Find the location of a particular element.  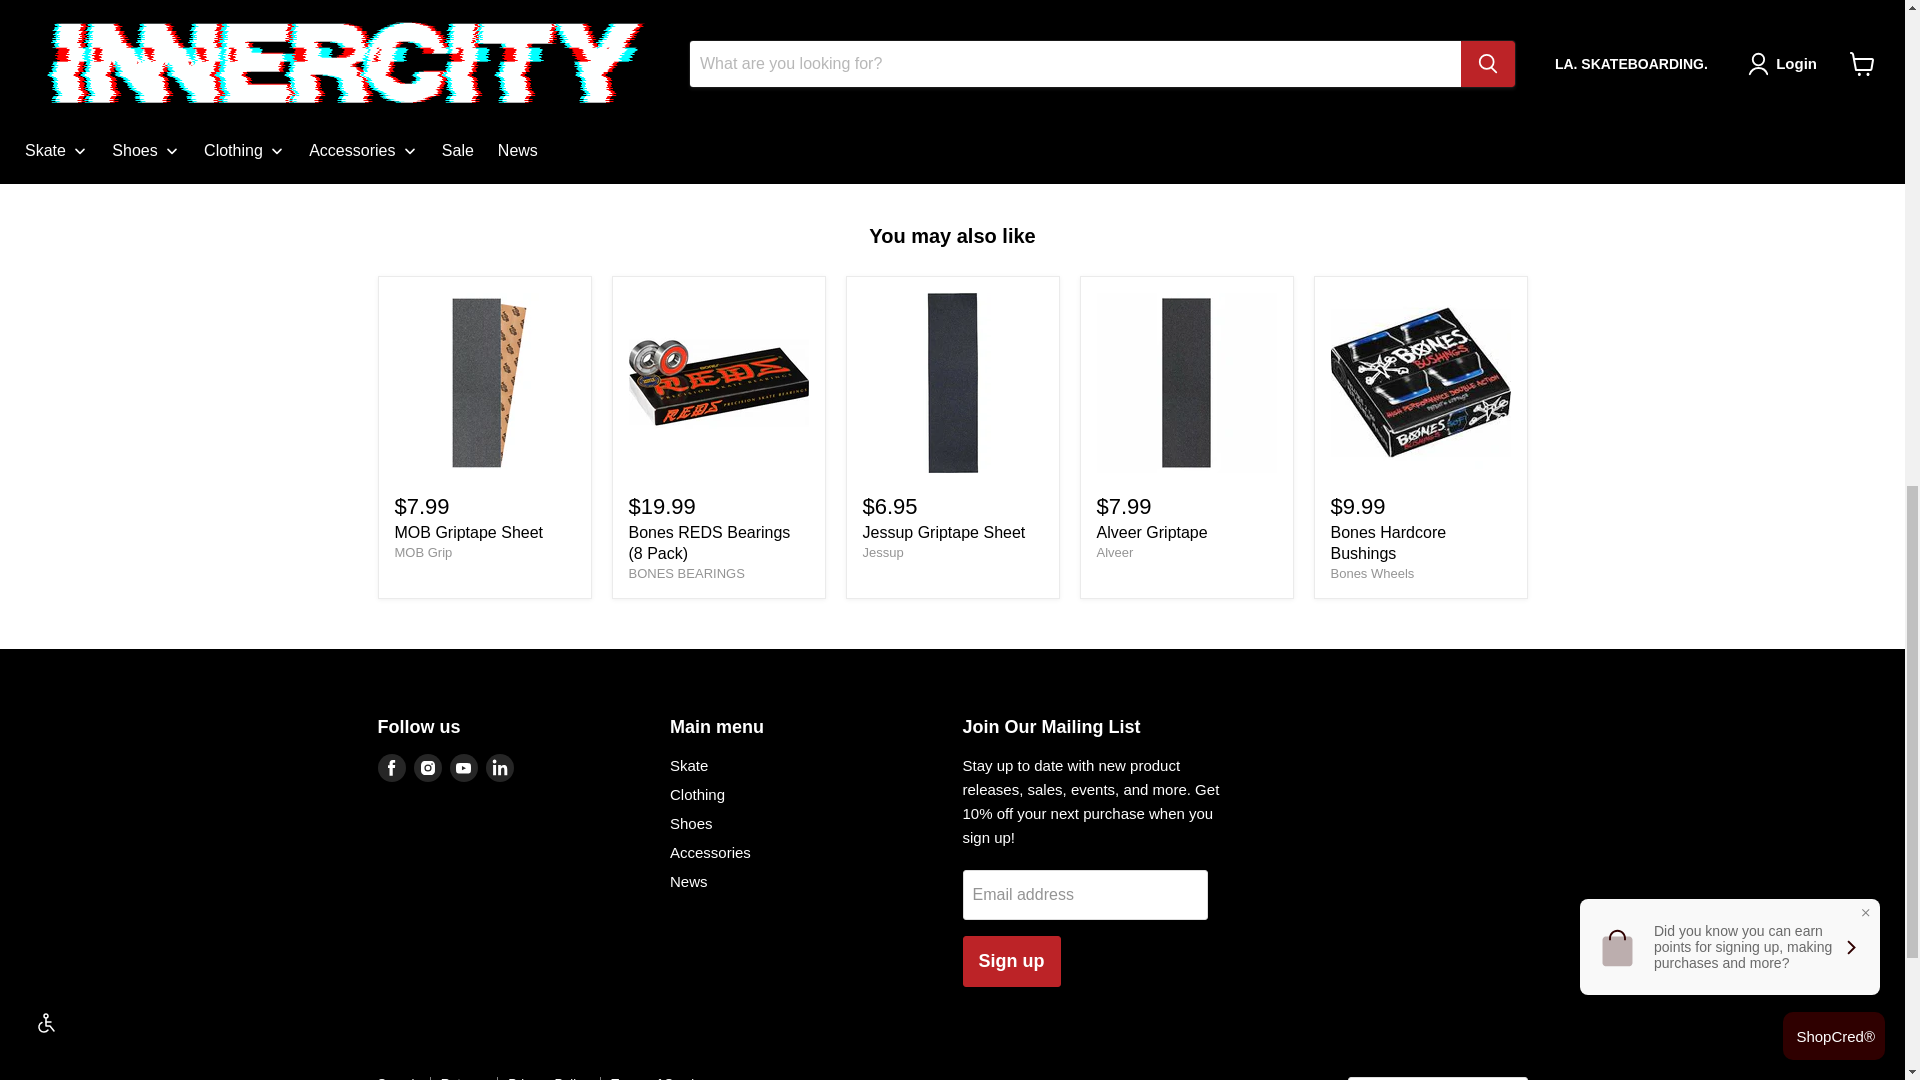

Alveer is located at coordinates (1114, 552).